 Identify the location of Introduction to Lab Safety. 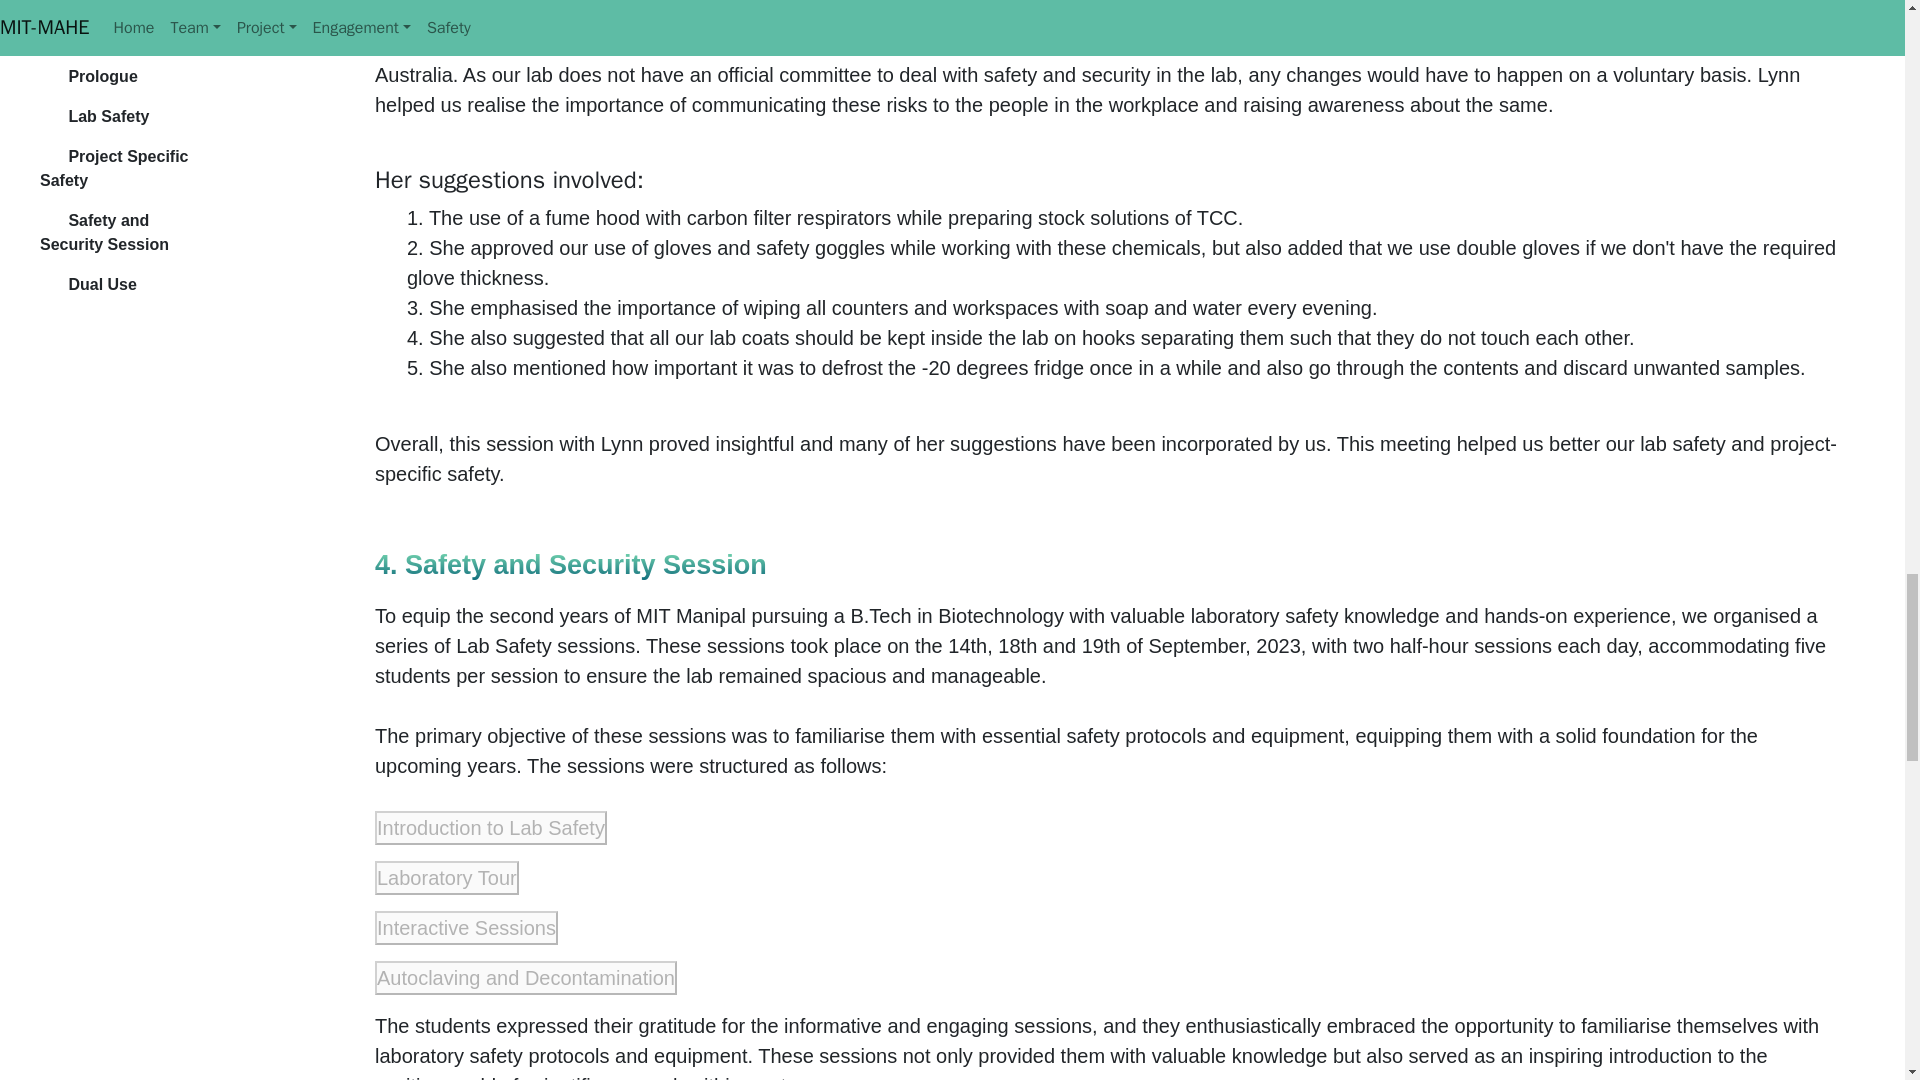
(490, 828).